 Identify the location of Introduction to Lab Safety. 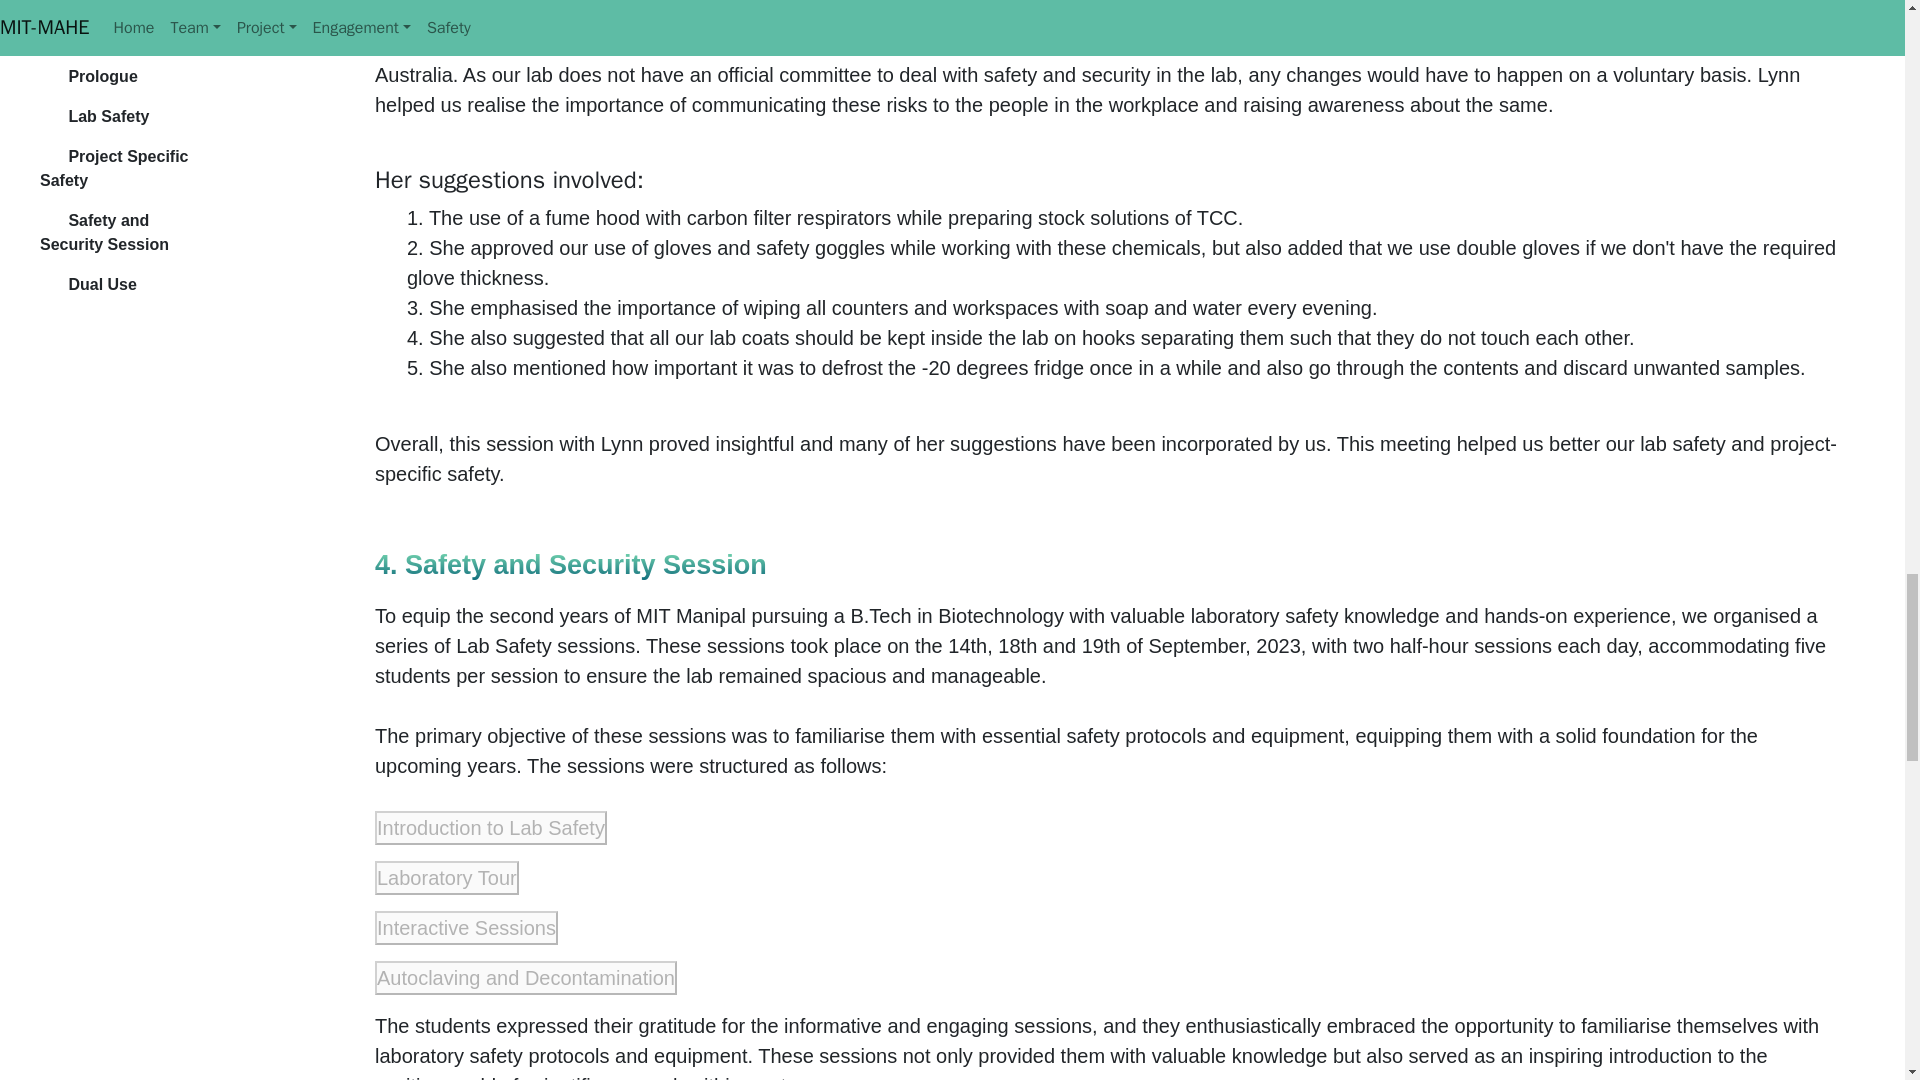
(490, 828).